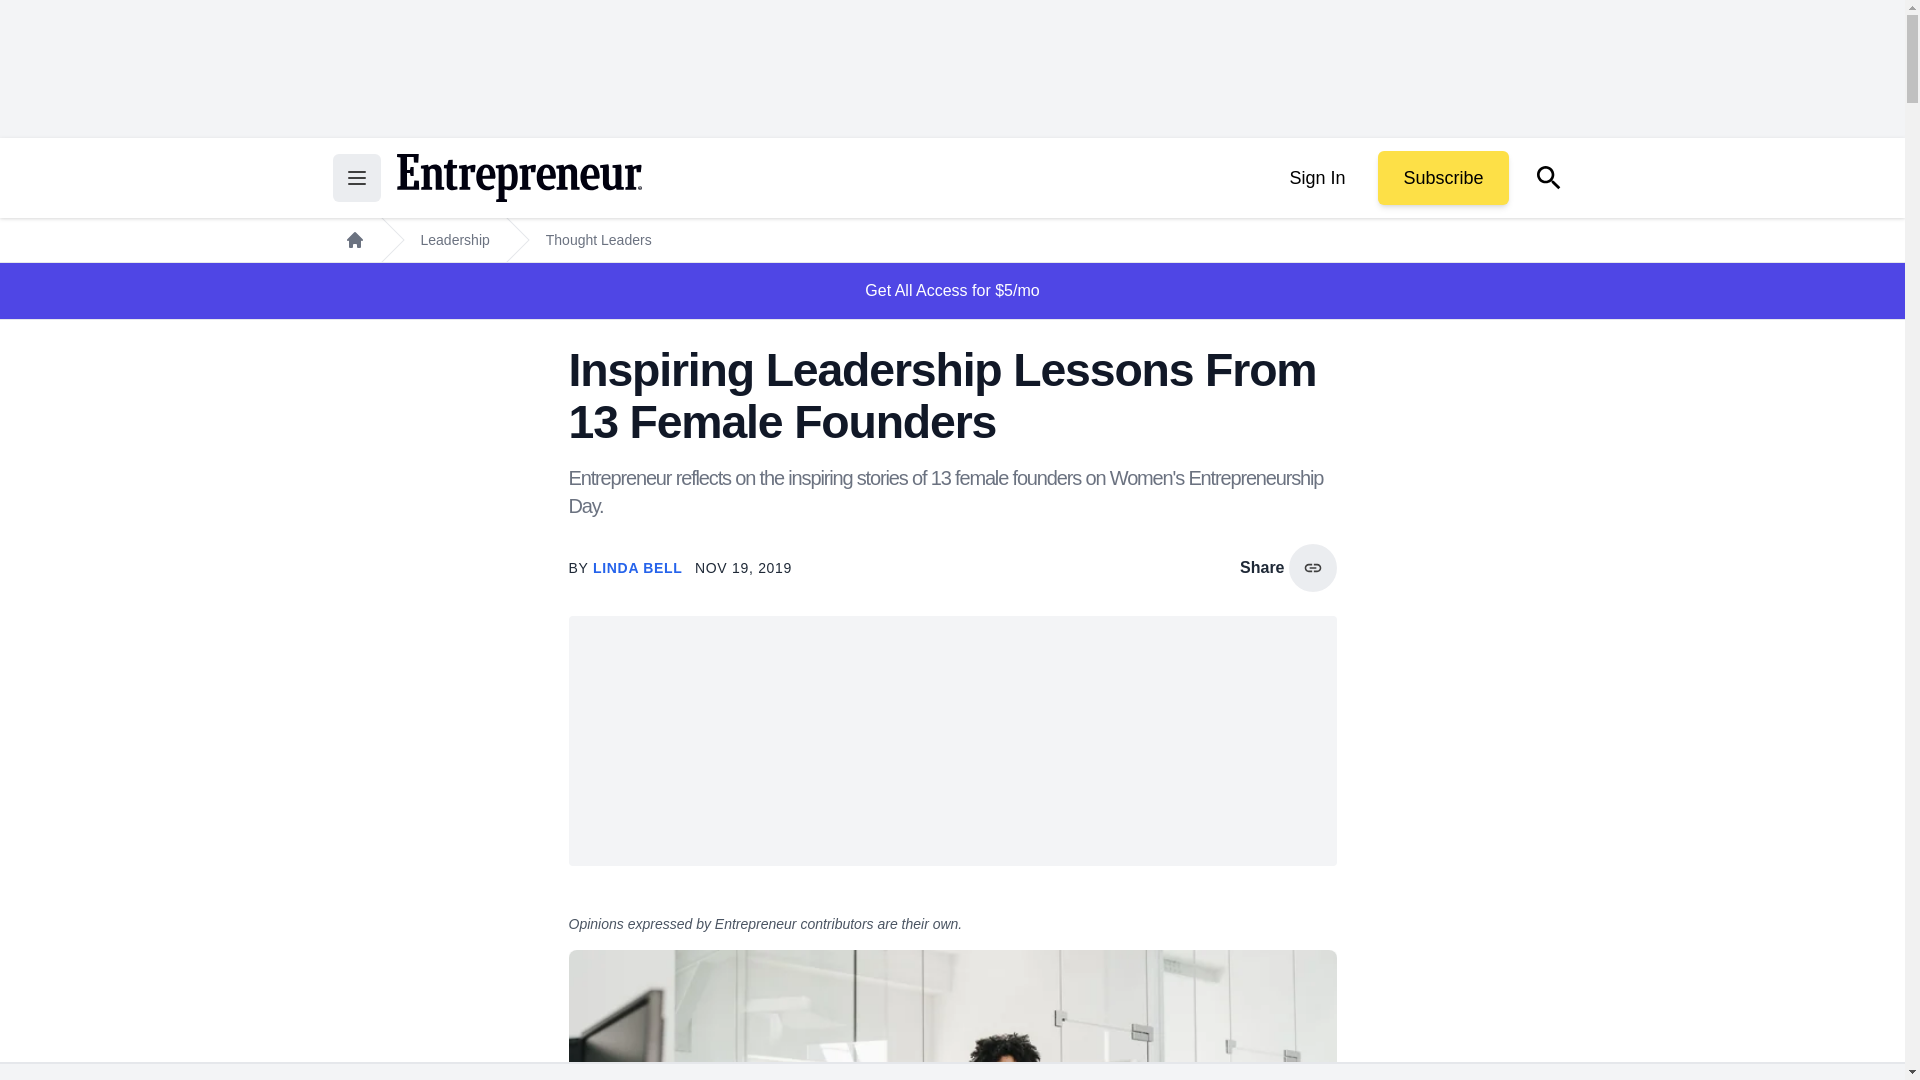 This screenshot has width=1920, height=1080. I want to click on Sign In, so click(1316, 178).